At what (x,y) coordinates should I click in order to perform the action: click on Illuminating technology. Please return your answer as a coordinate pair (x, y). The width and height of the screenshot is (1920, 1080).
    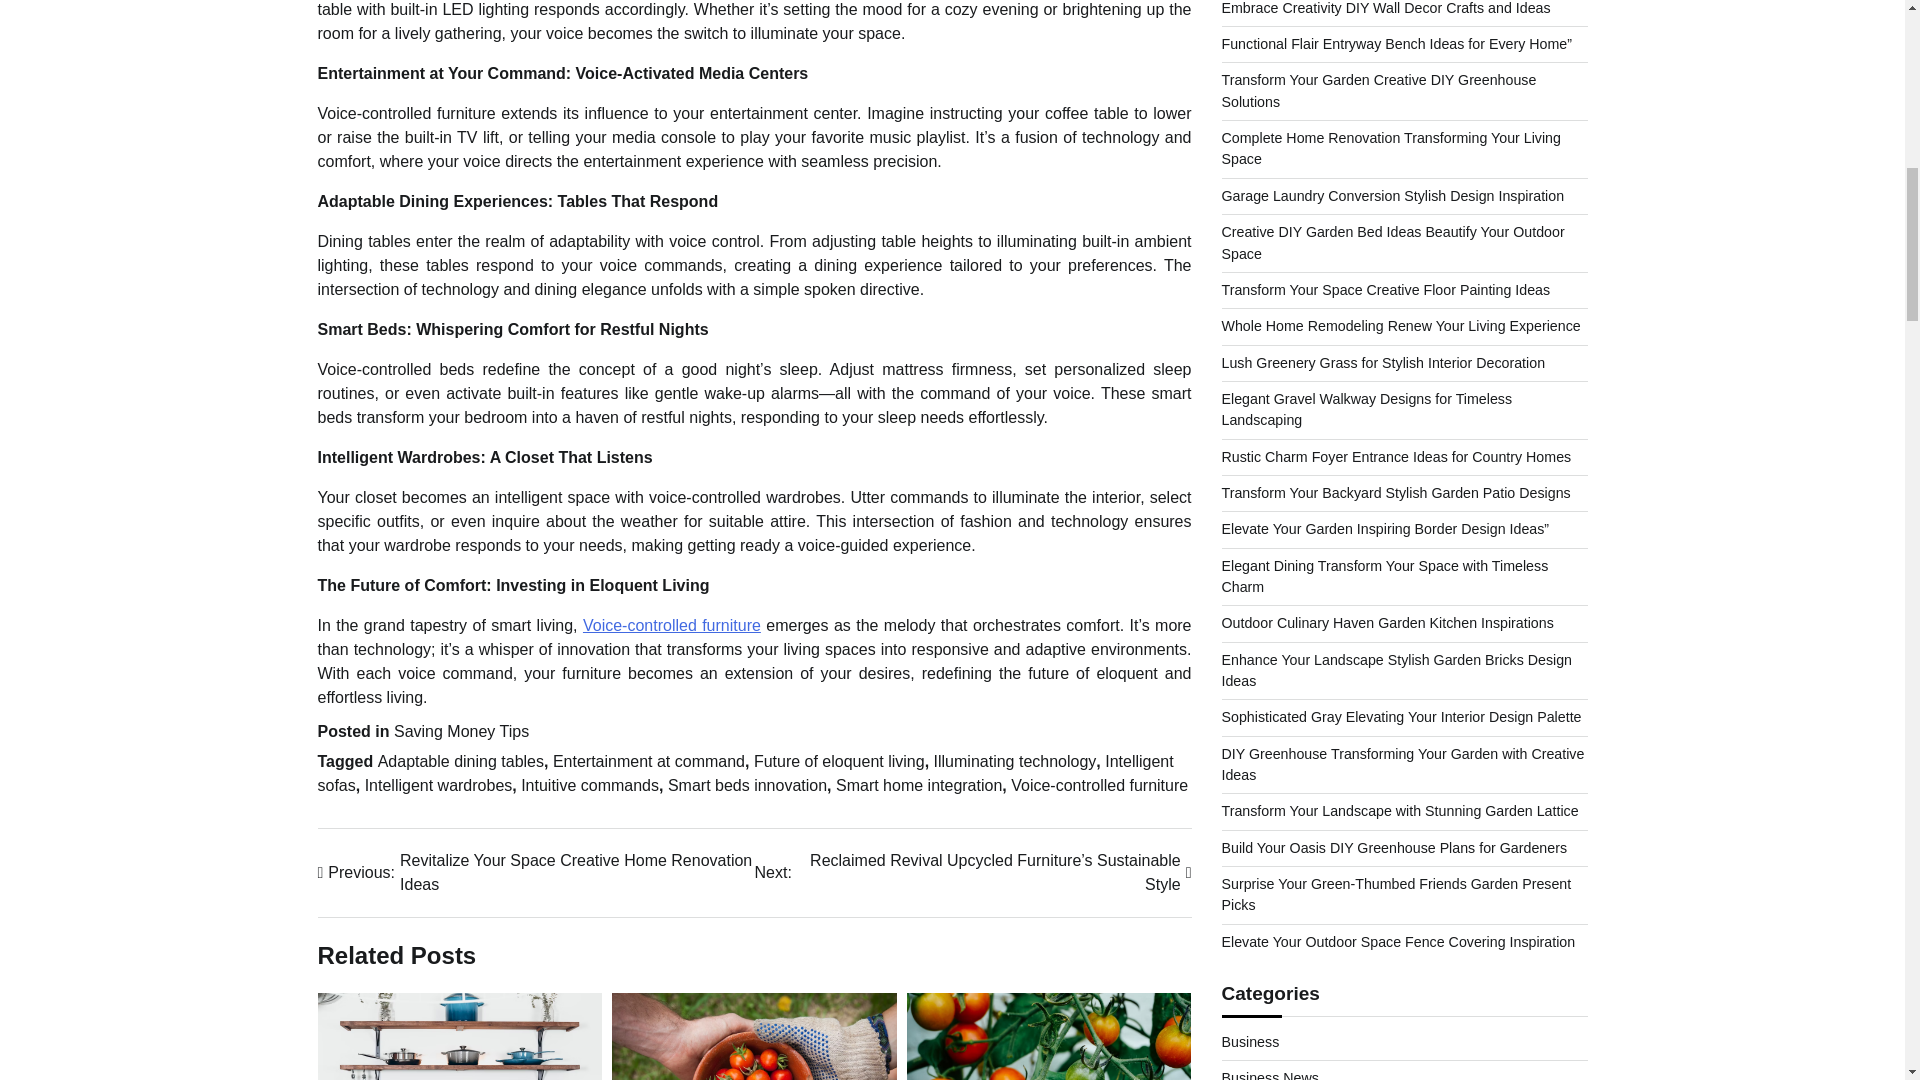
    Looking at the image, I should click on (1014, 761).